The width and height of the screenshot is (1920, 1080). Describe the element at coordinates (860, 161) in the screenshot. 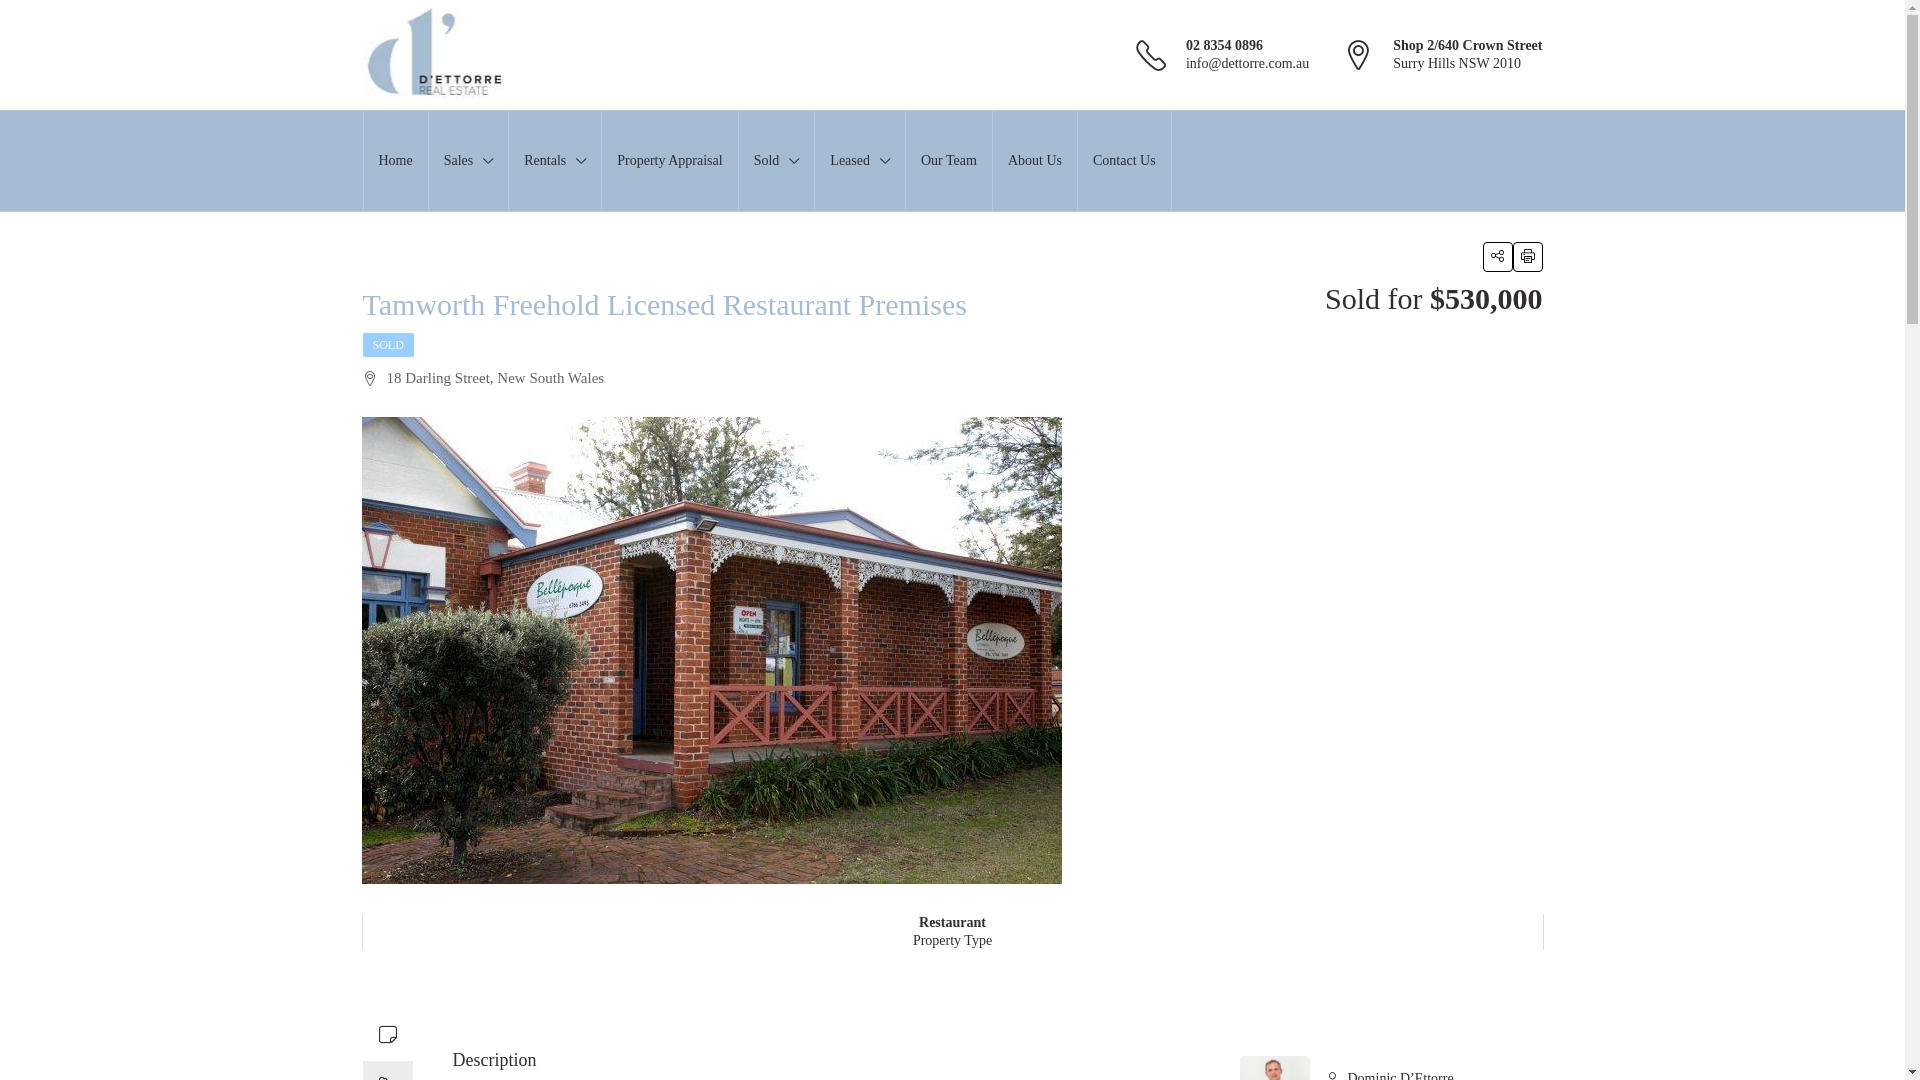

I see `Leased` at that location.